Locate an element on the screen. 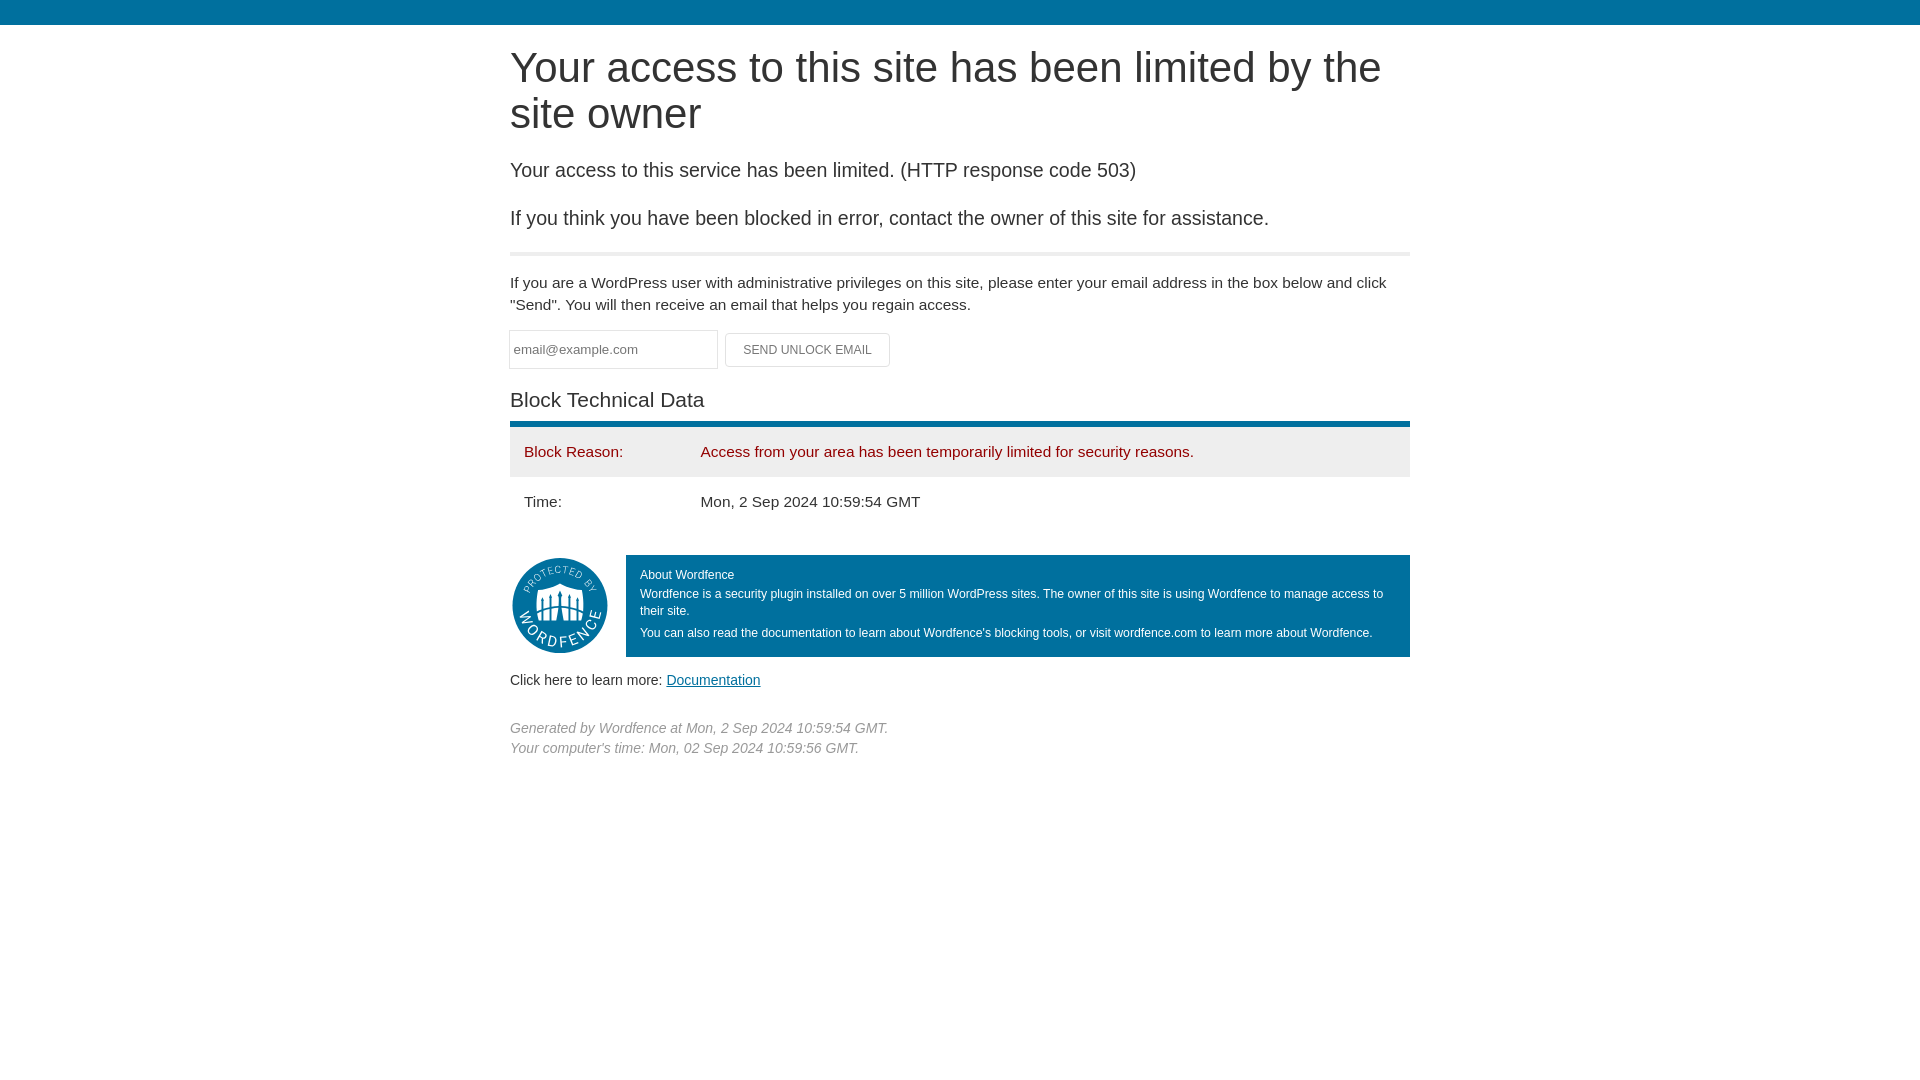 Image resolution: width=1920 pixels, height=1080 pixels. Send Unlock Email is located at coordinates (808, 350).